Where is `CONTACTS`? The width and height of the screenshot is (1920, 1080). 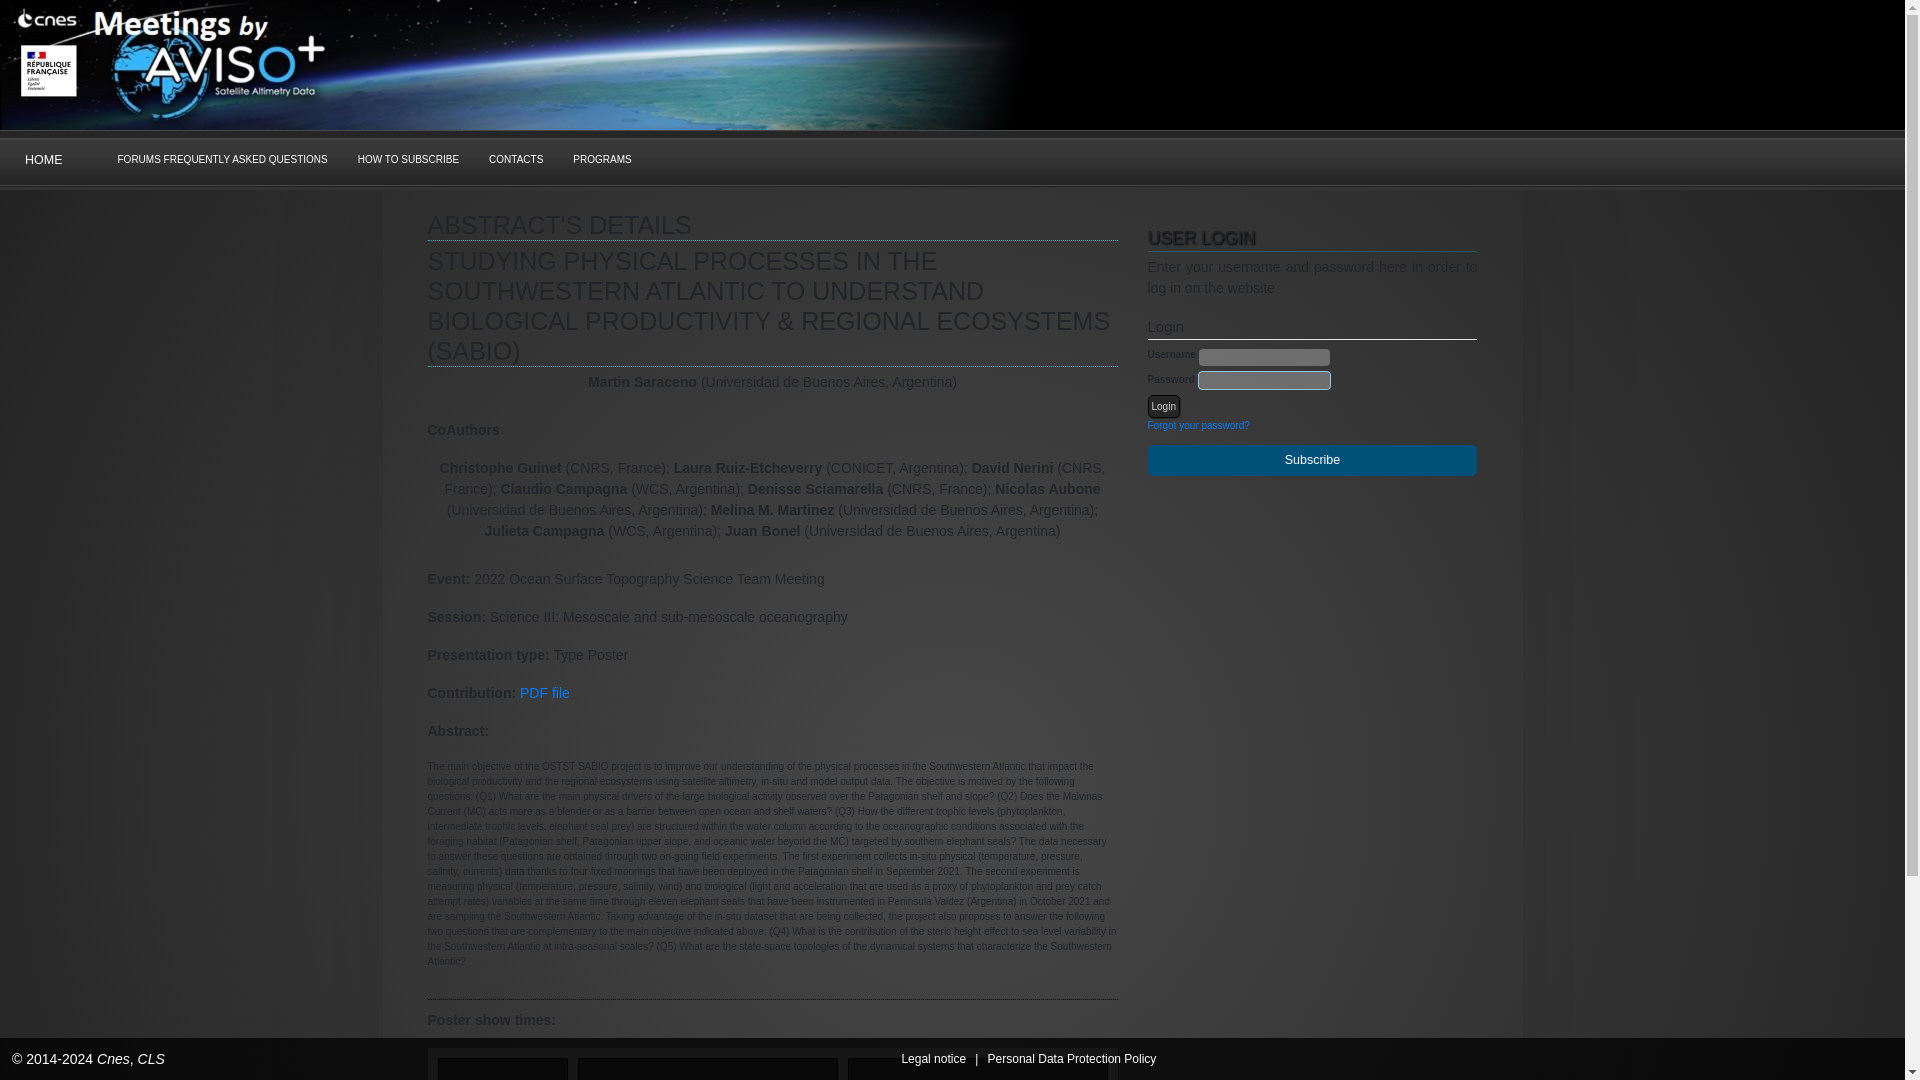
CONTACTS is located at coordinates (516, 160).